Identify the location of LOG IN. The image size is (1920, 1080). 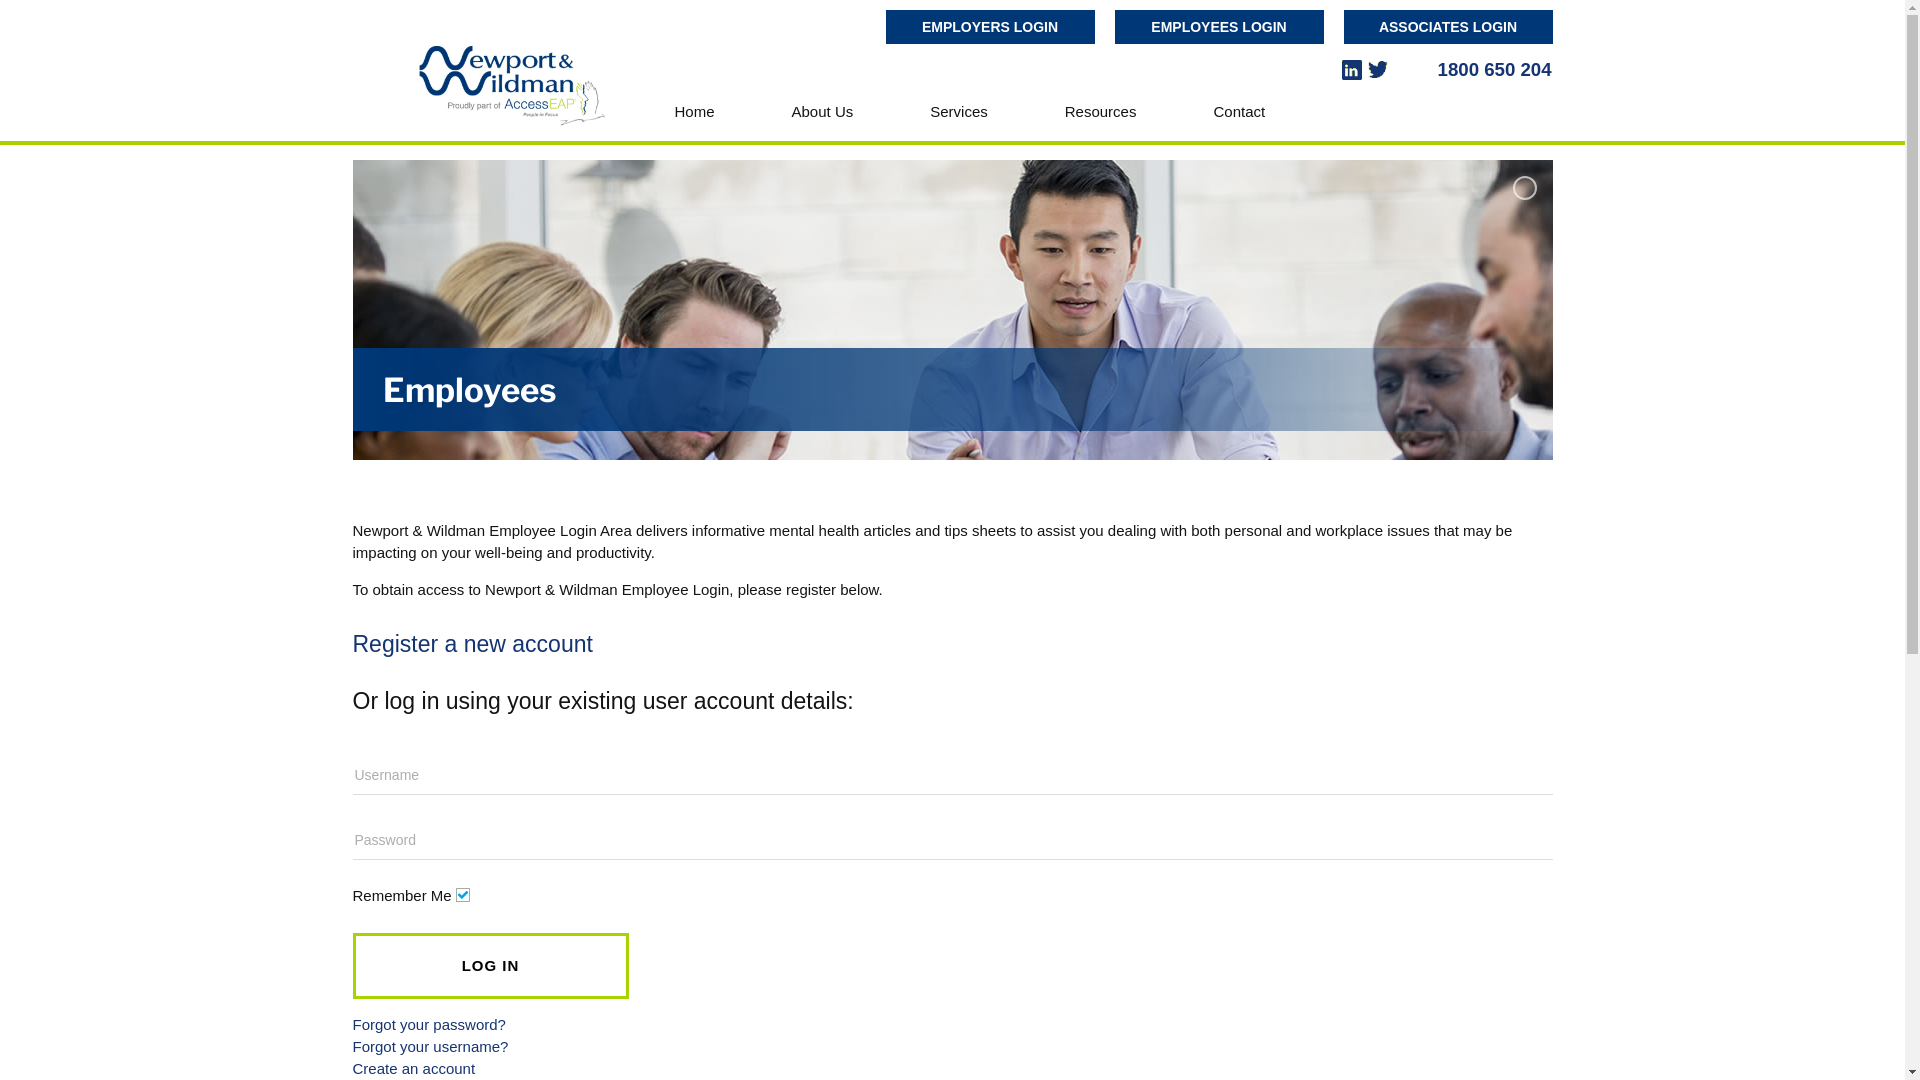
(490, 966).